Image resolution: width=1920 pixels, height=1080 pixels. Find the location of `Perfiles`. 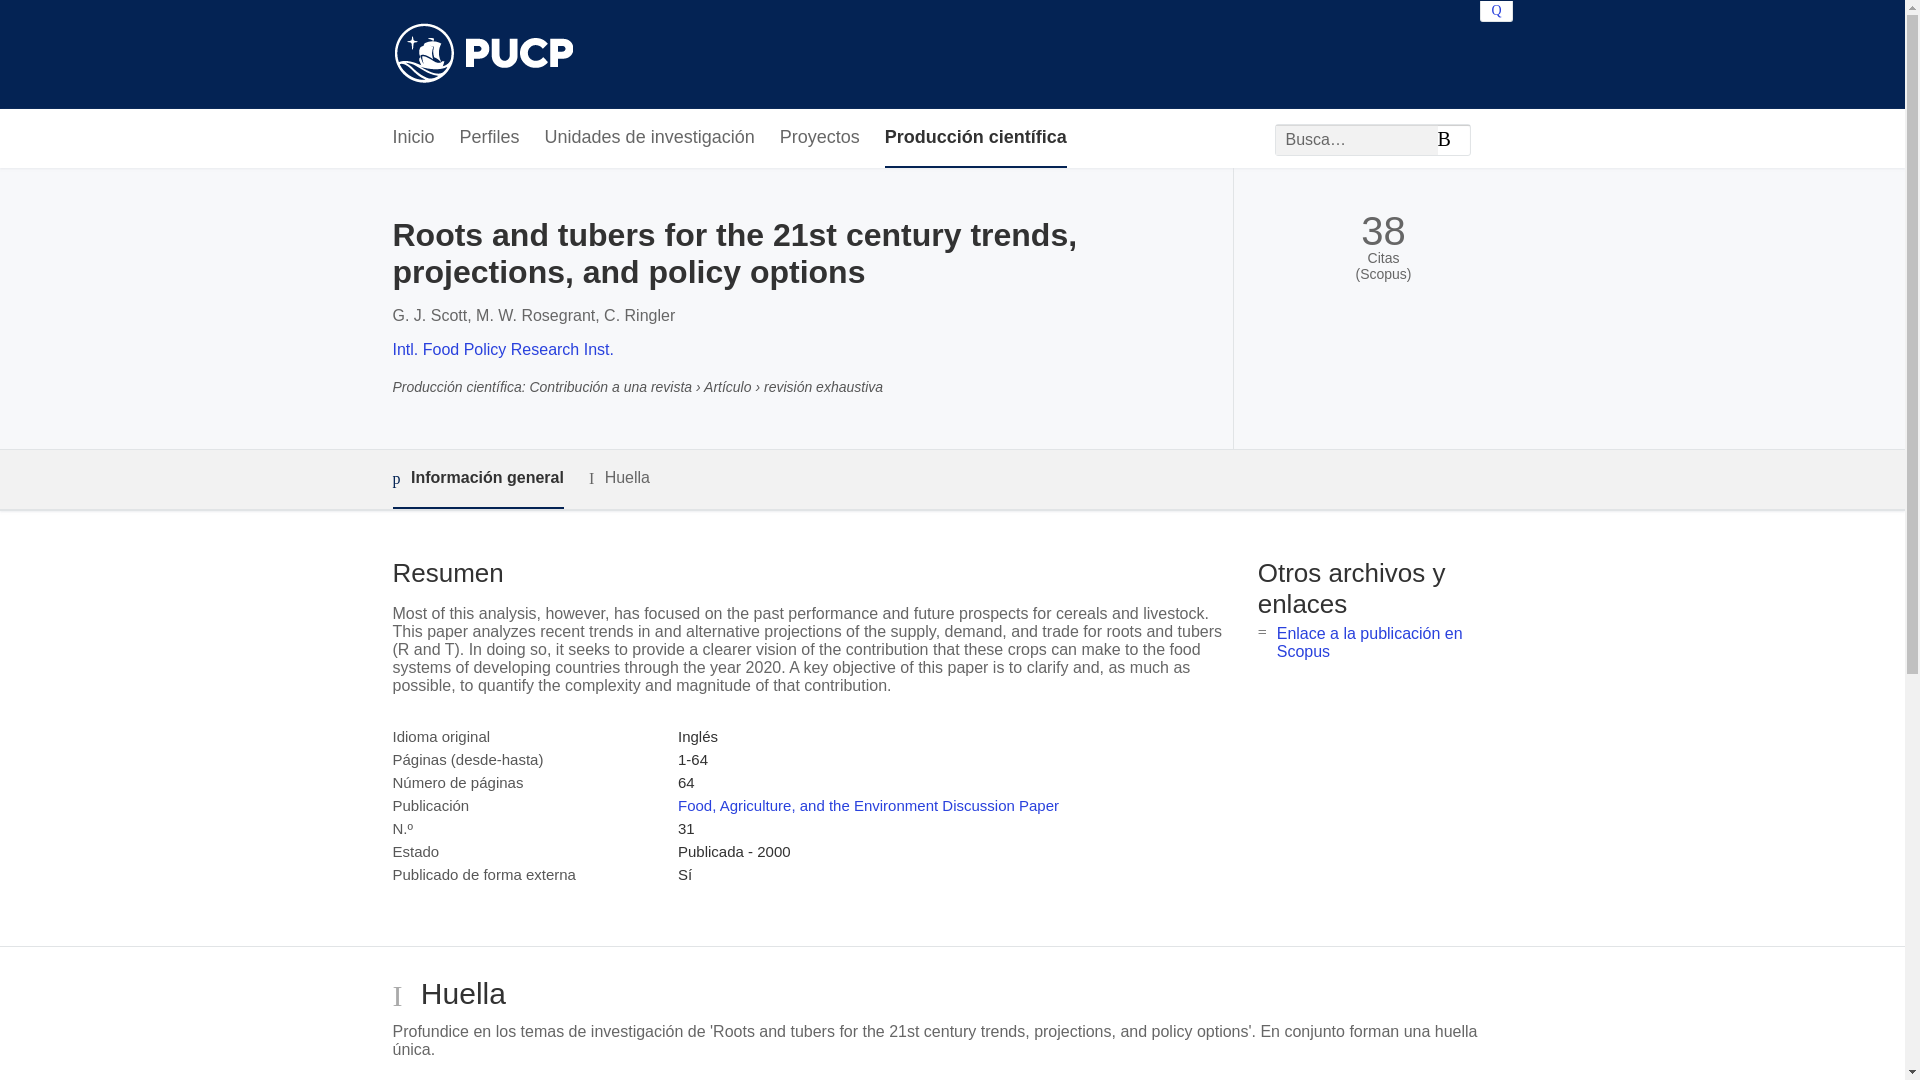

Perfiles is located at coordinates (490, 138).